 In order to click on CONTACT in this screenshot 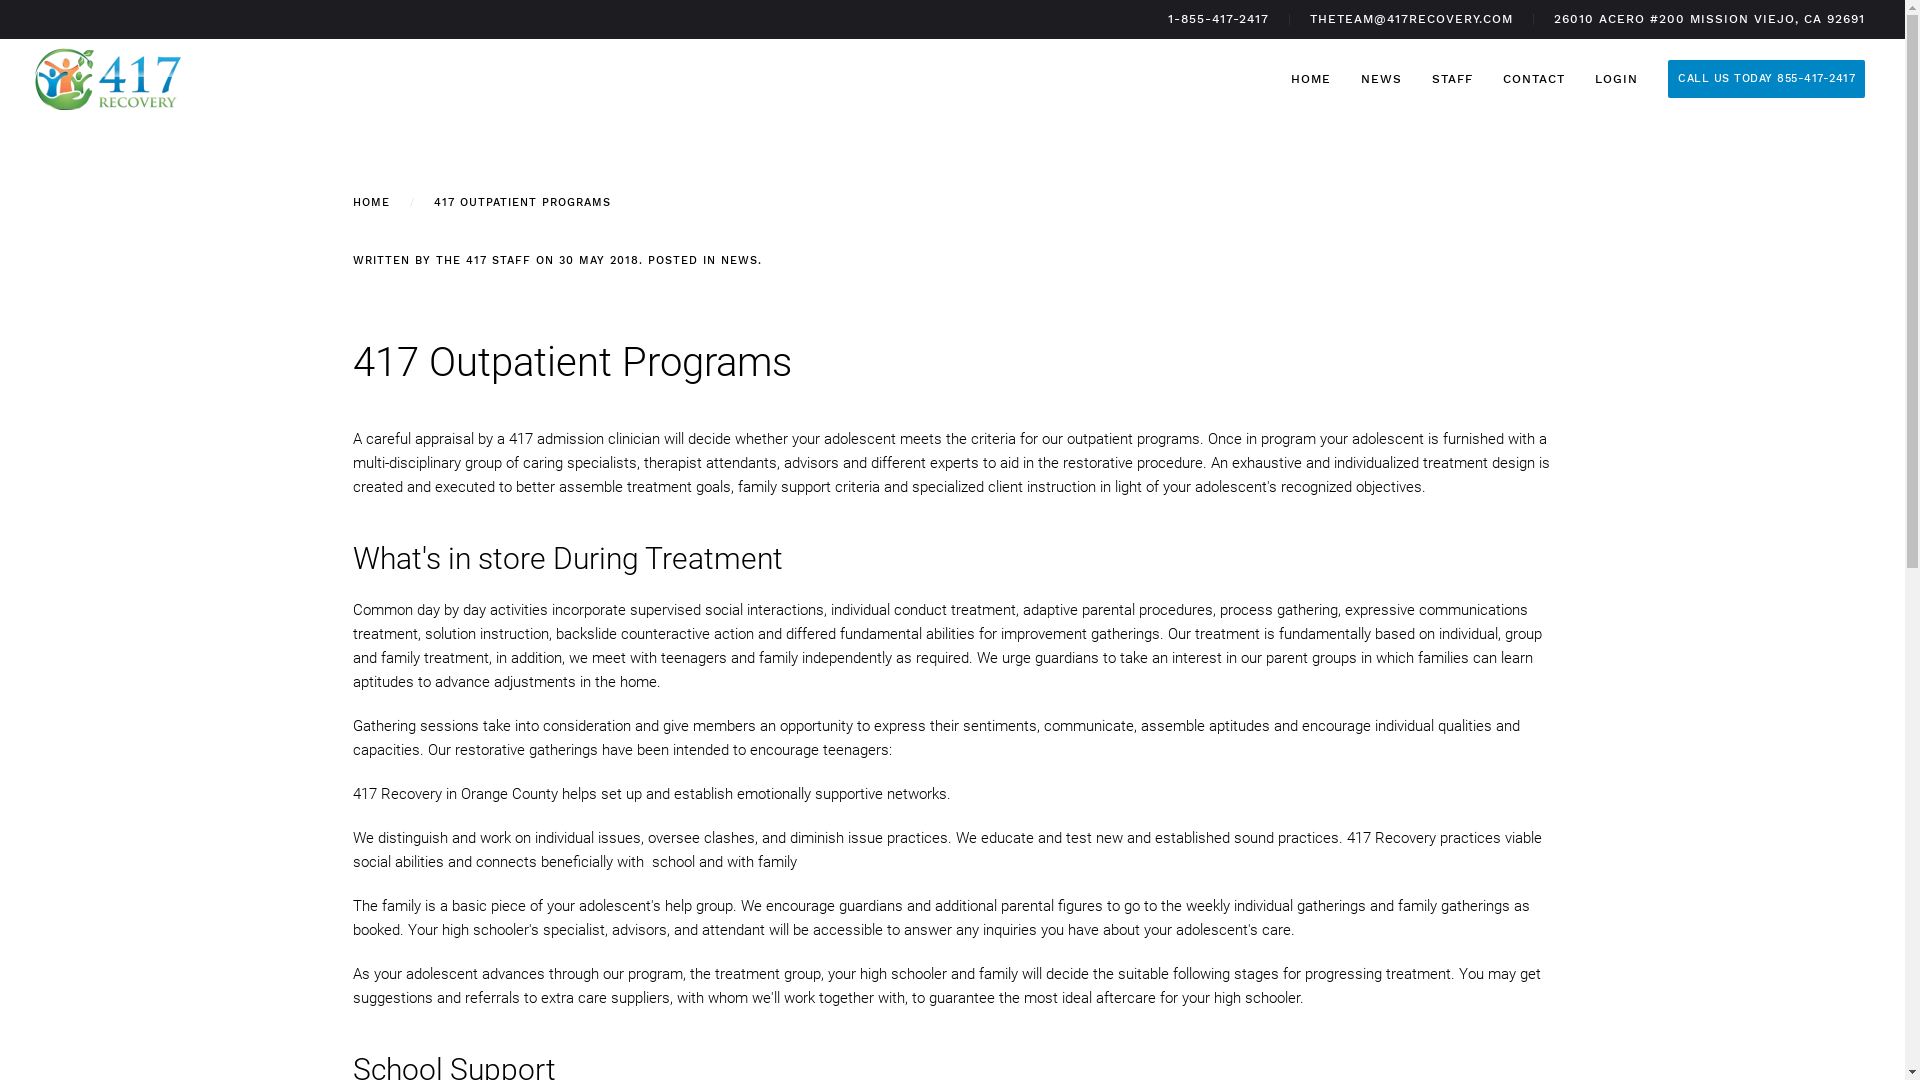, I will do `click(1534, 78)`.